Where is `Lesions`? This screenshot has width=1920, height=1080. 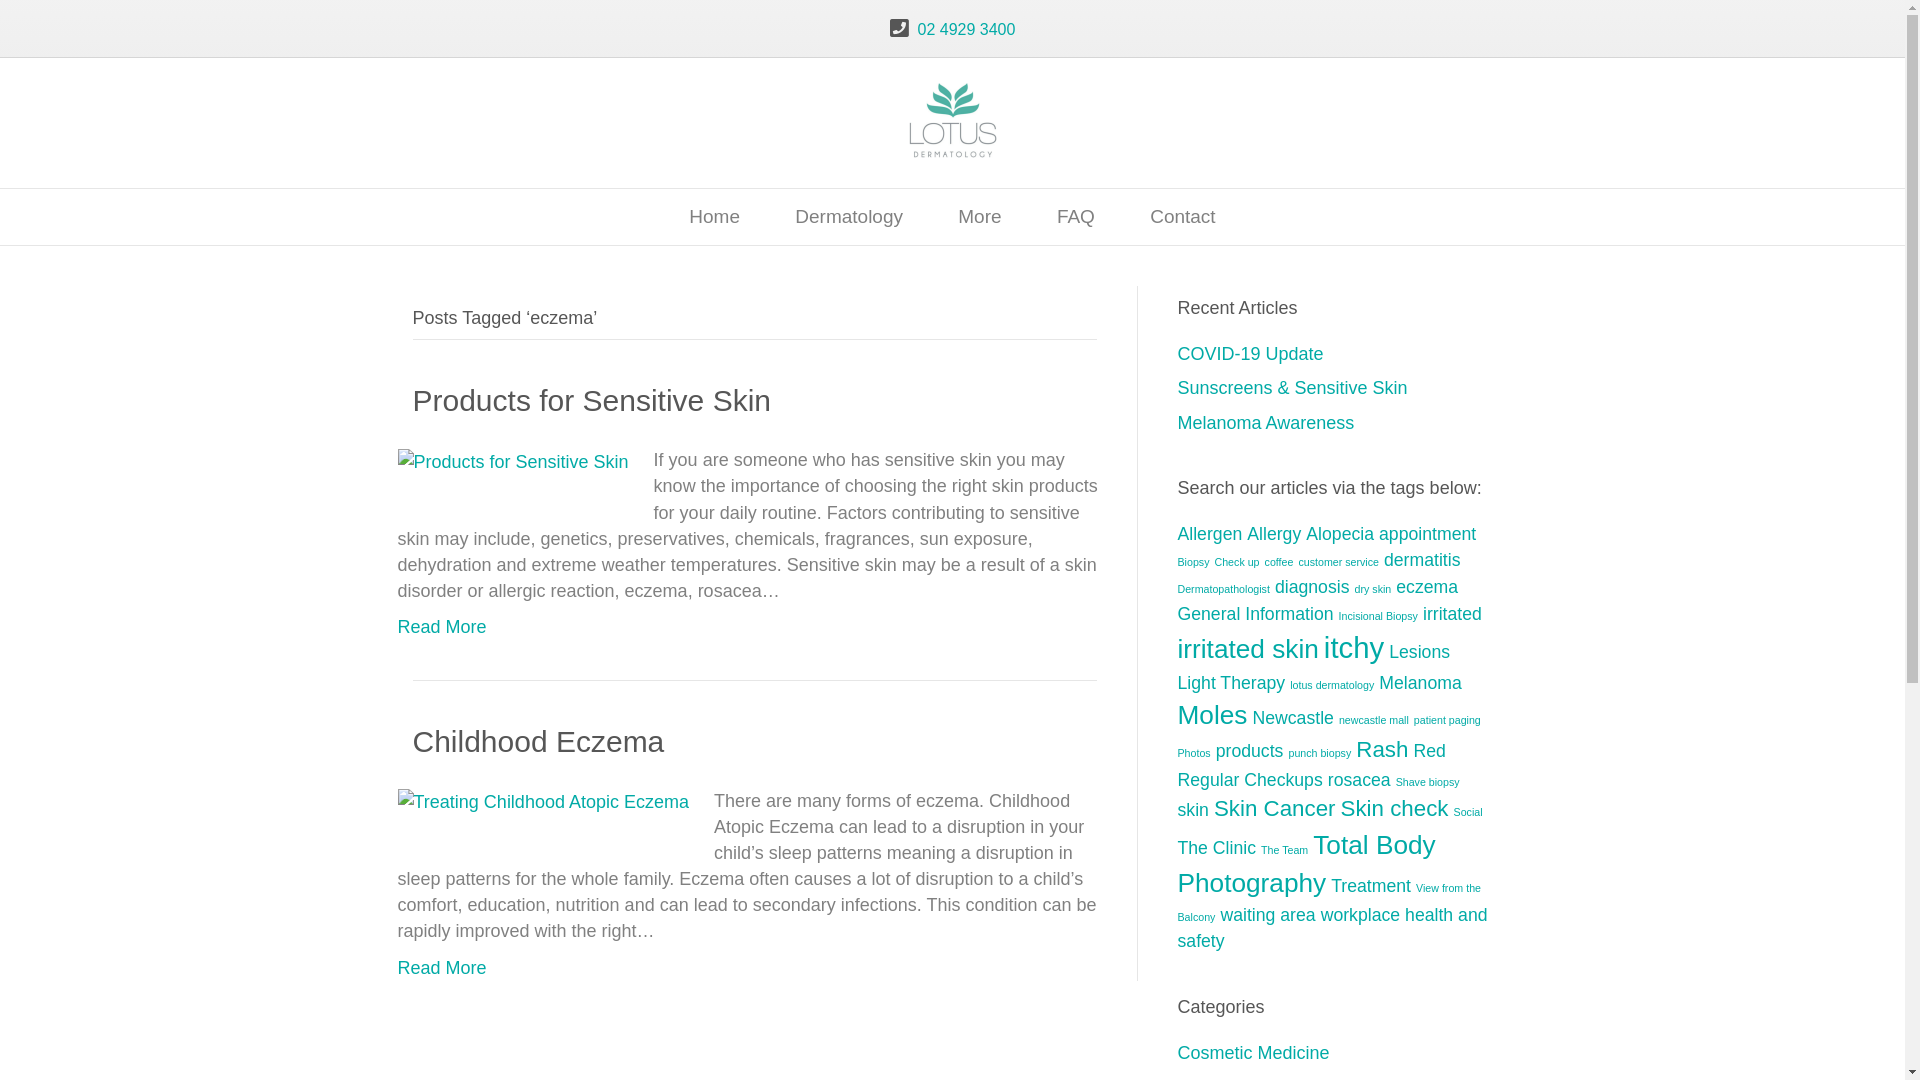
Lesions is located at coordinates (1420, 652).